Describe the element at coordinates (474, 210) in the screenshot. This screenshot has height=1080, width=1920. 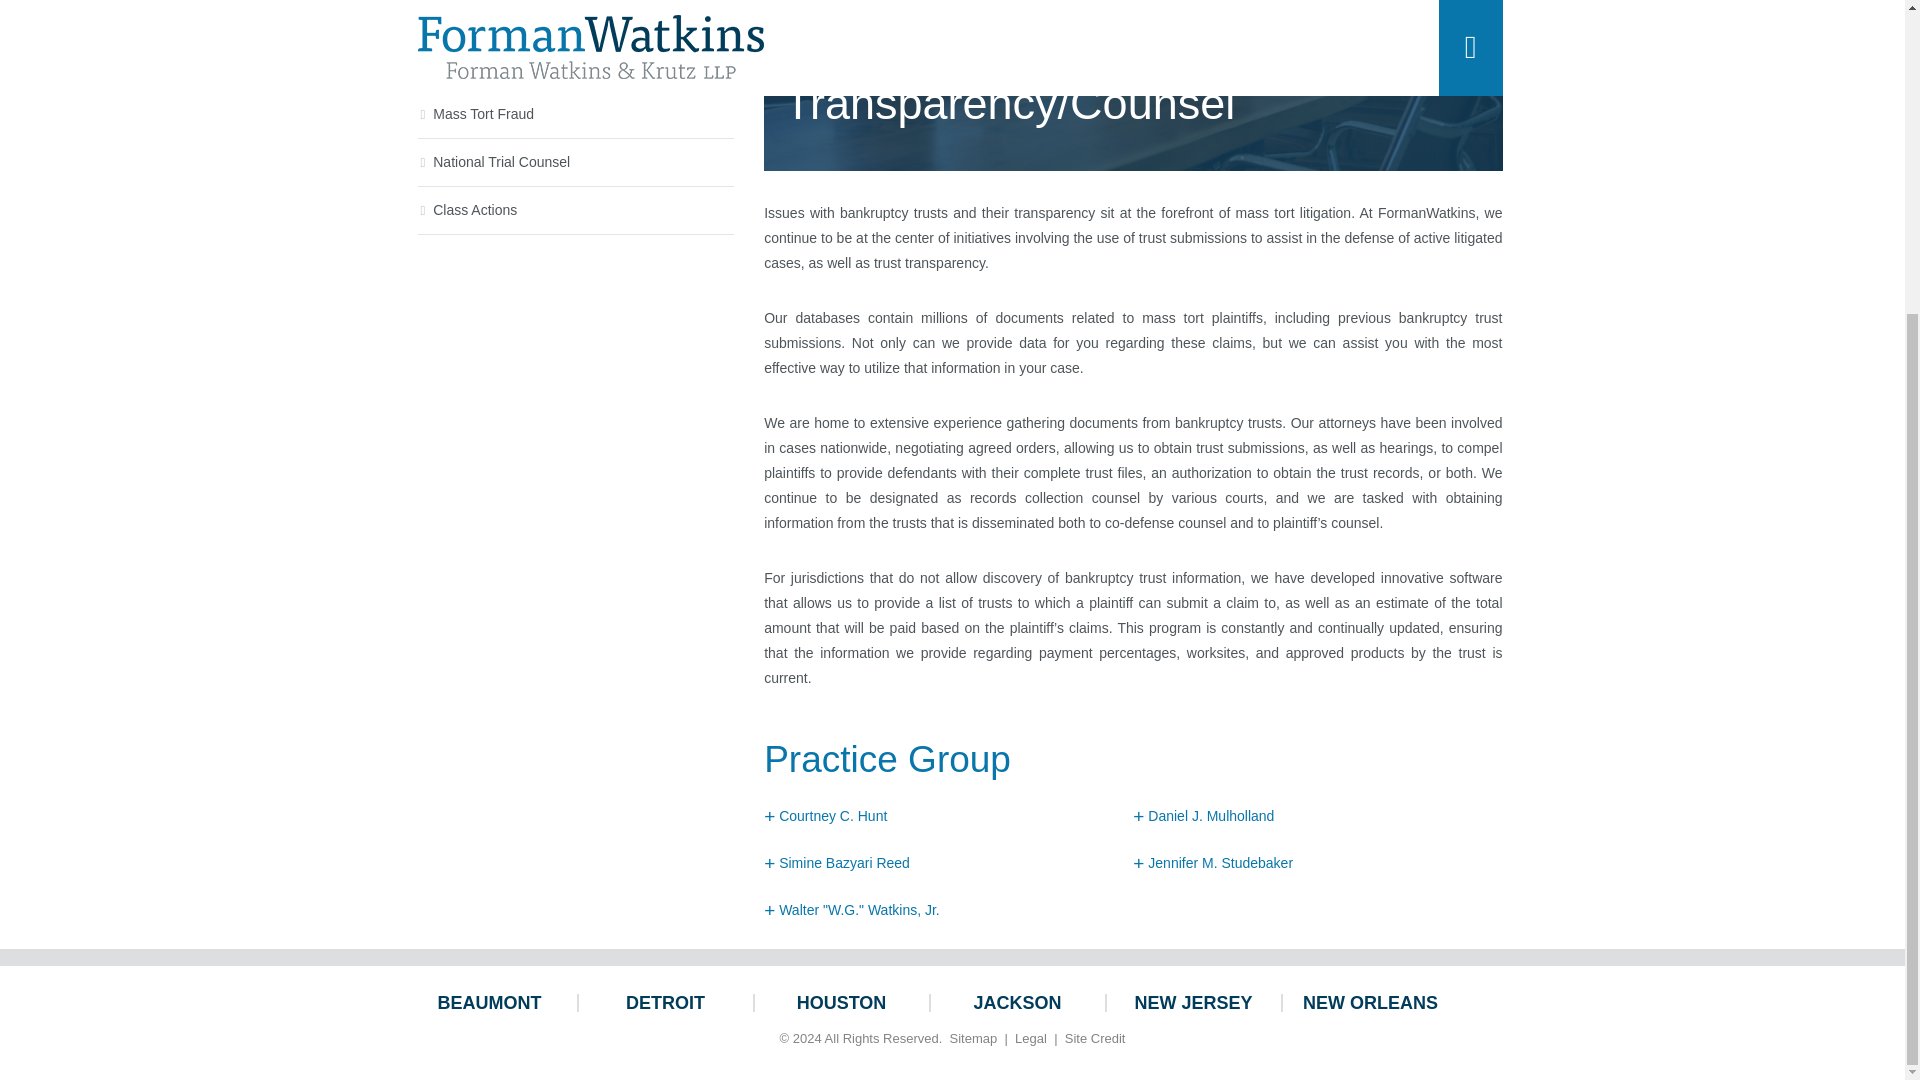
I see `Class Actions` at that location.